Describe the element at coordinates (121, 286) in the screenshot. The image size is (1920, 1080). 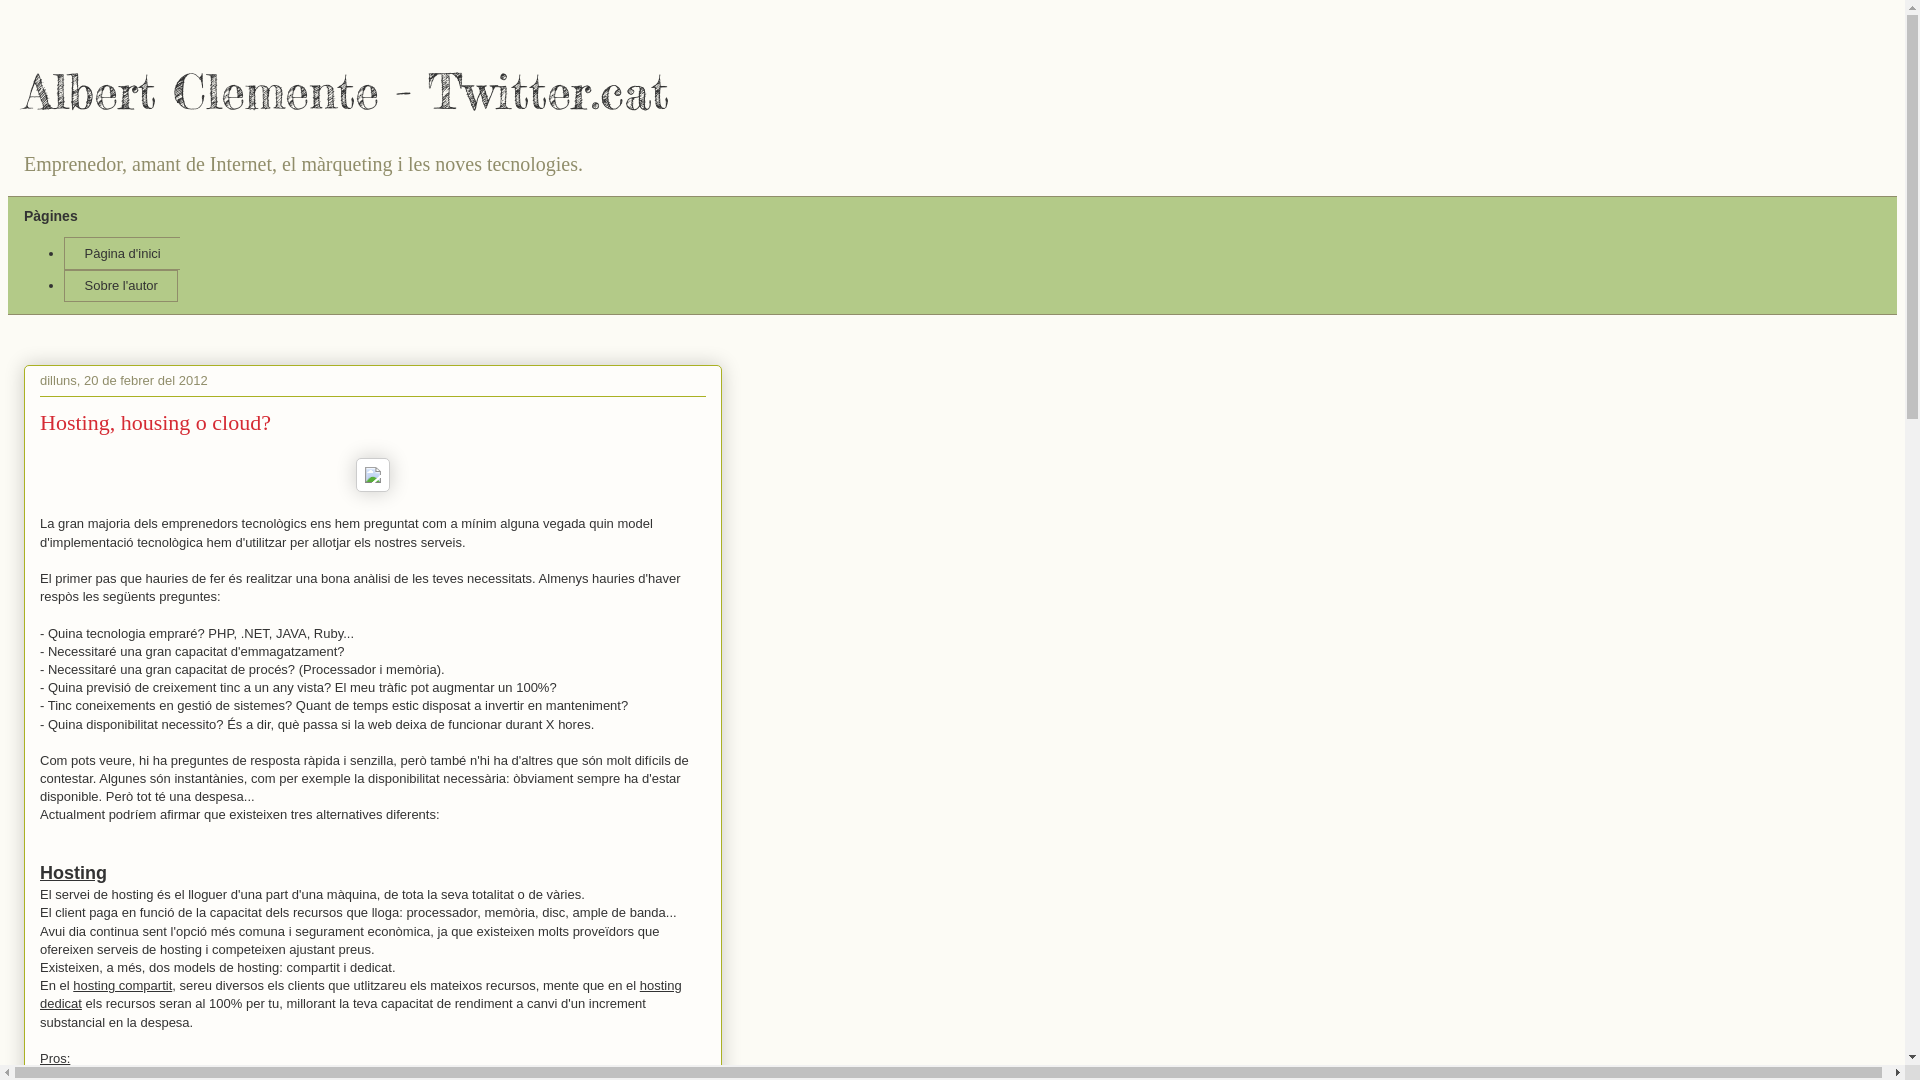
I see `Sobre l'autor` at that location.